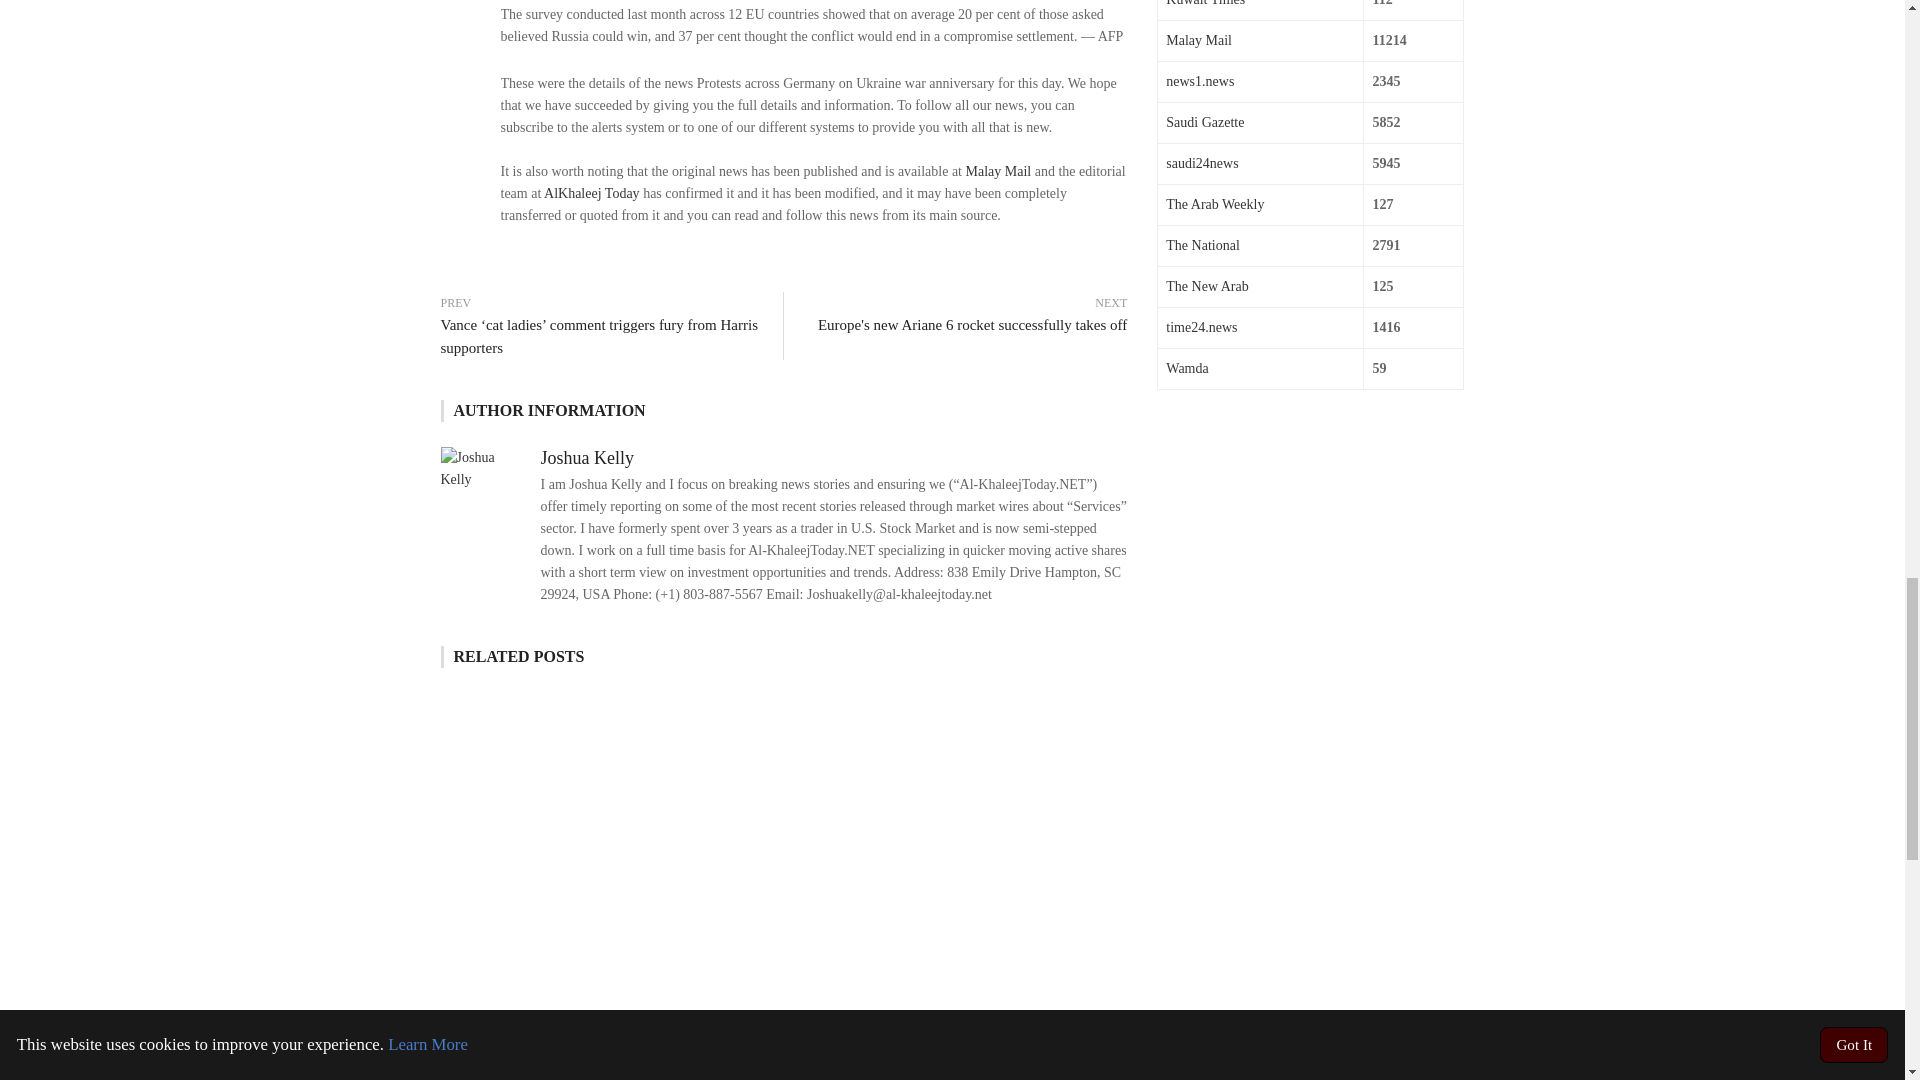 The image size is (1920, 1080). Describe the element at coordinates (586, 458) in the screenshot. I see `Joshua Kelly` at that location.